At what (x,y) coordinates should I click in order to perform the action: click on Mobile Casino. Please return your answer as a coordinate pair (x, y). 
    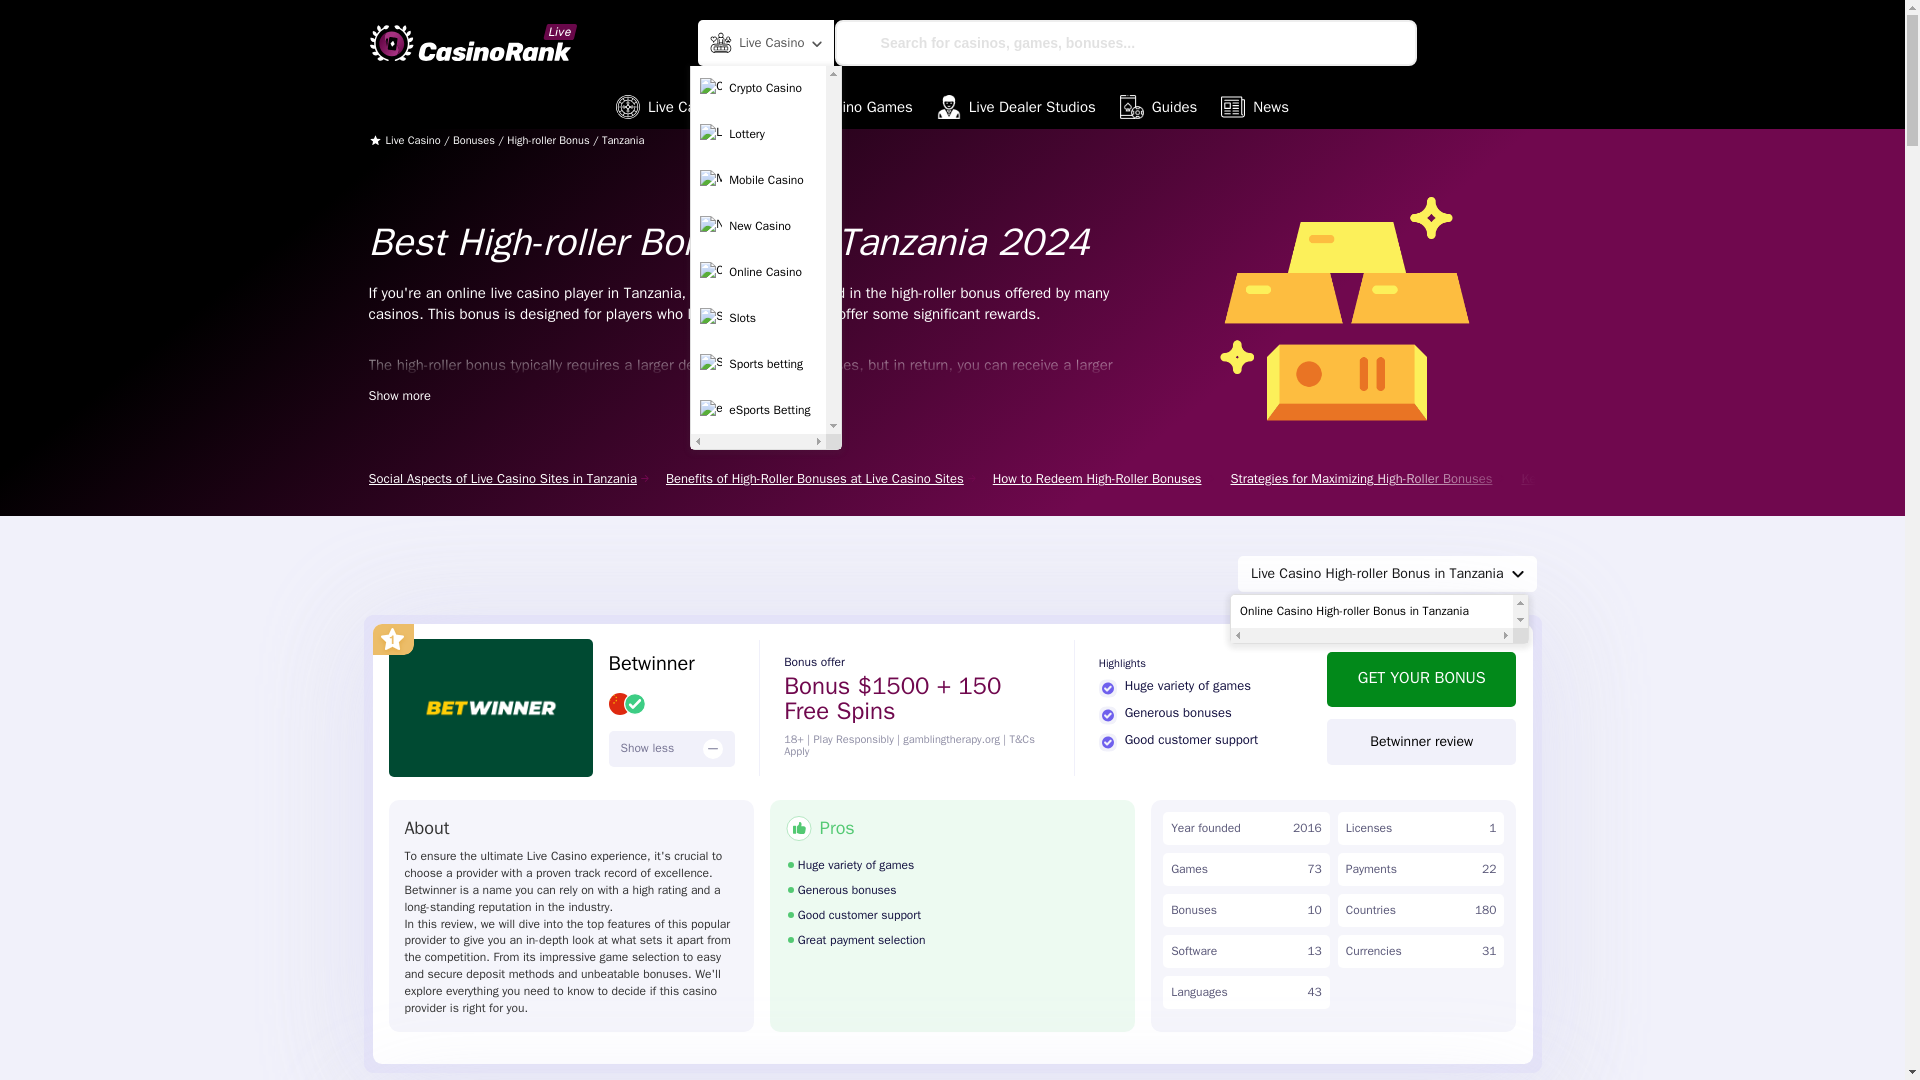
    Looking at the image, I should click on (758, 180).